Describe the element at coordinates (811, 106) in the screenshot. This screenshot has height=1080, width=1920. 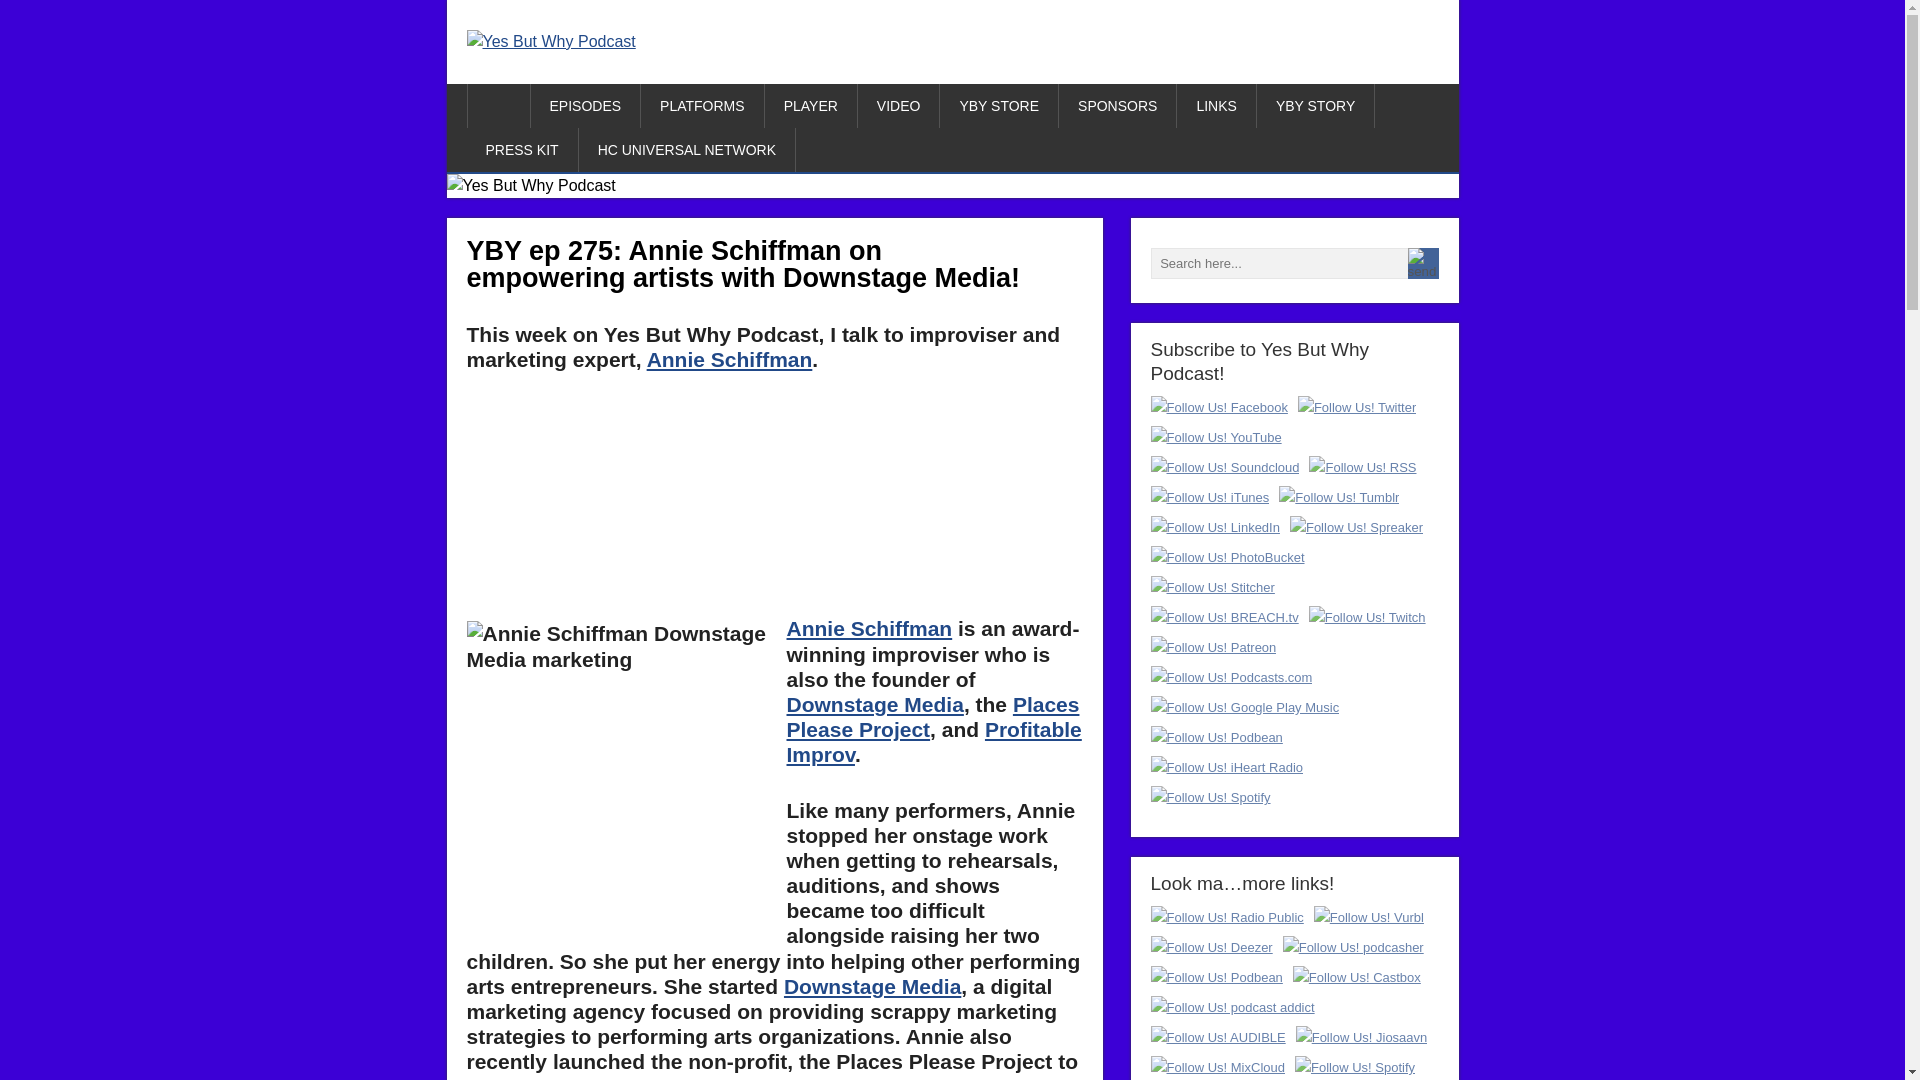
I see `PLAYER` at that location.